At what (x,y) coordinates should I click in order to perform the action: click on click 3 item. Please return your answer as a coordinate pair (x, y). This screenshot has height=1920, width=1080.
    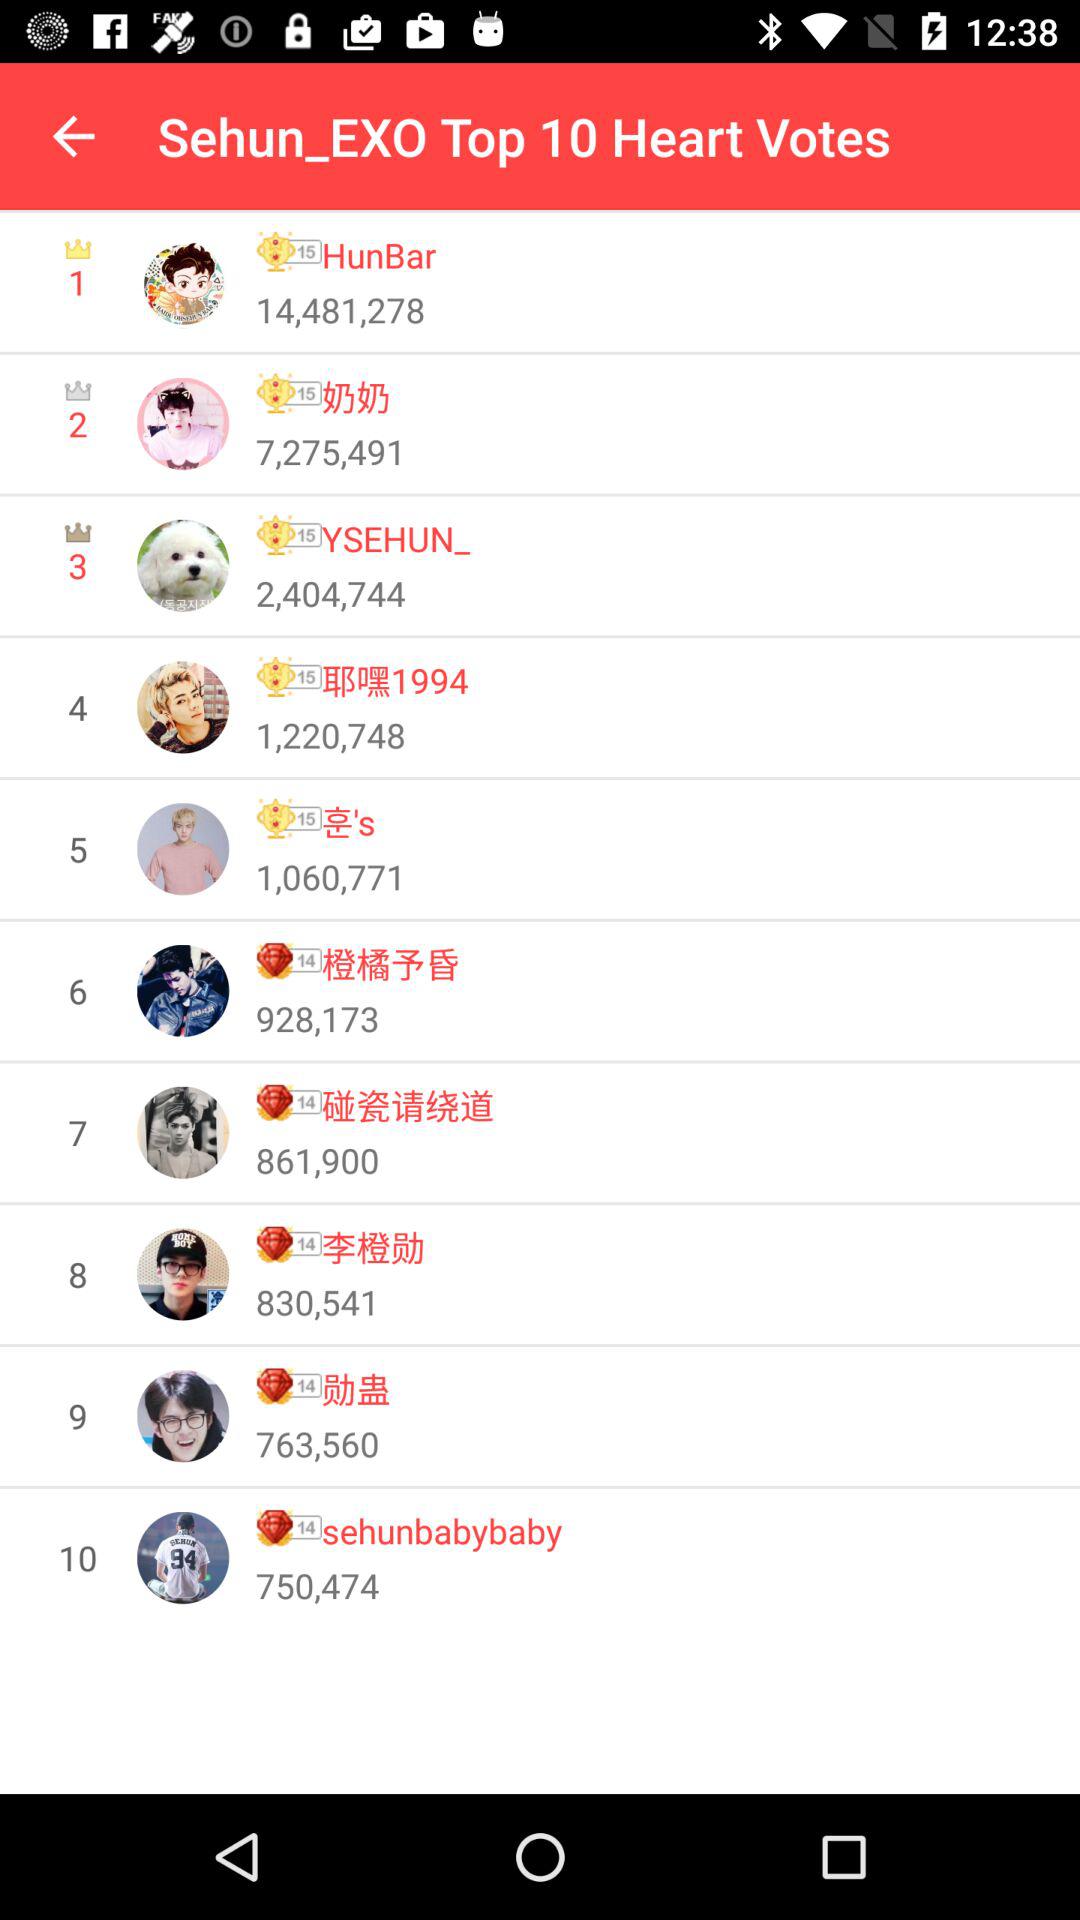
    Looking at the image, I should click on (78, 565).